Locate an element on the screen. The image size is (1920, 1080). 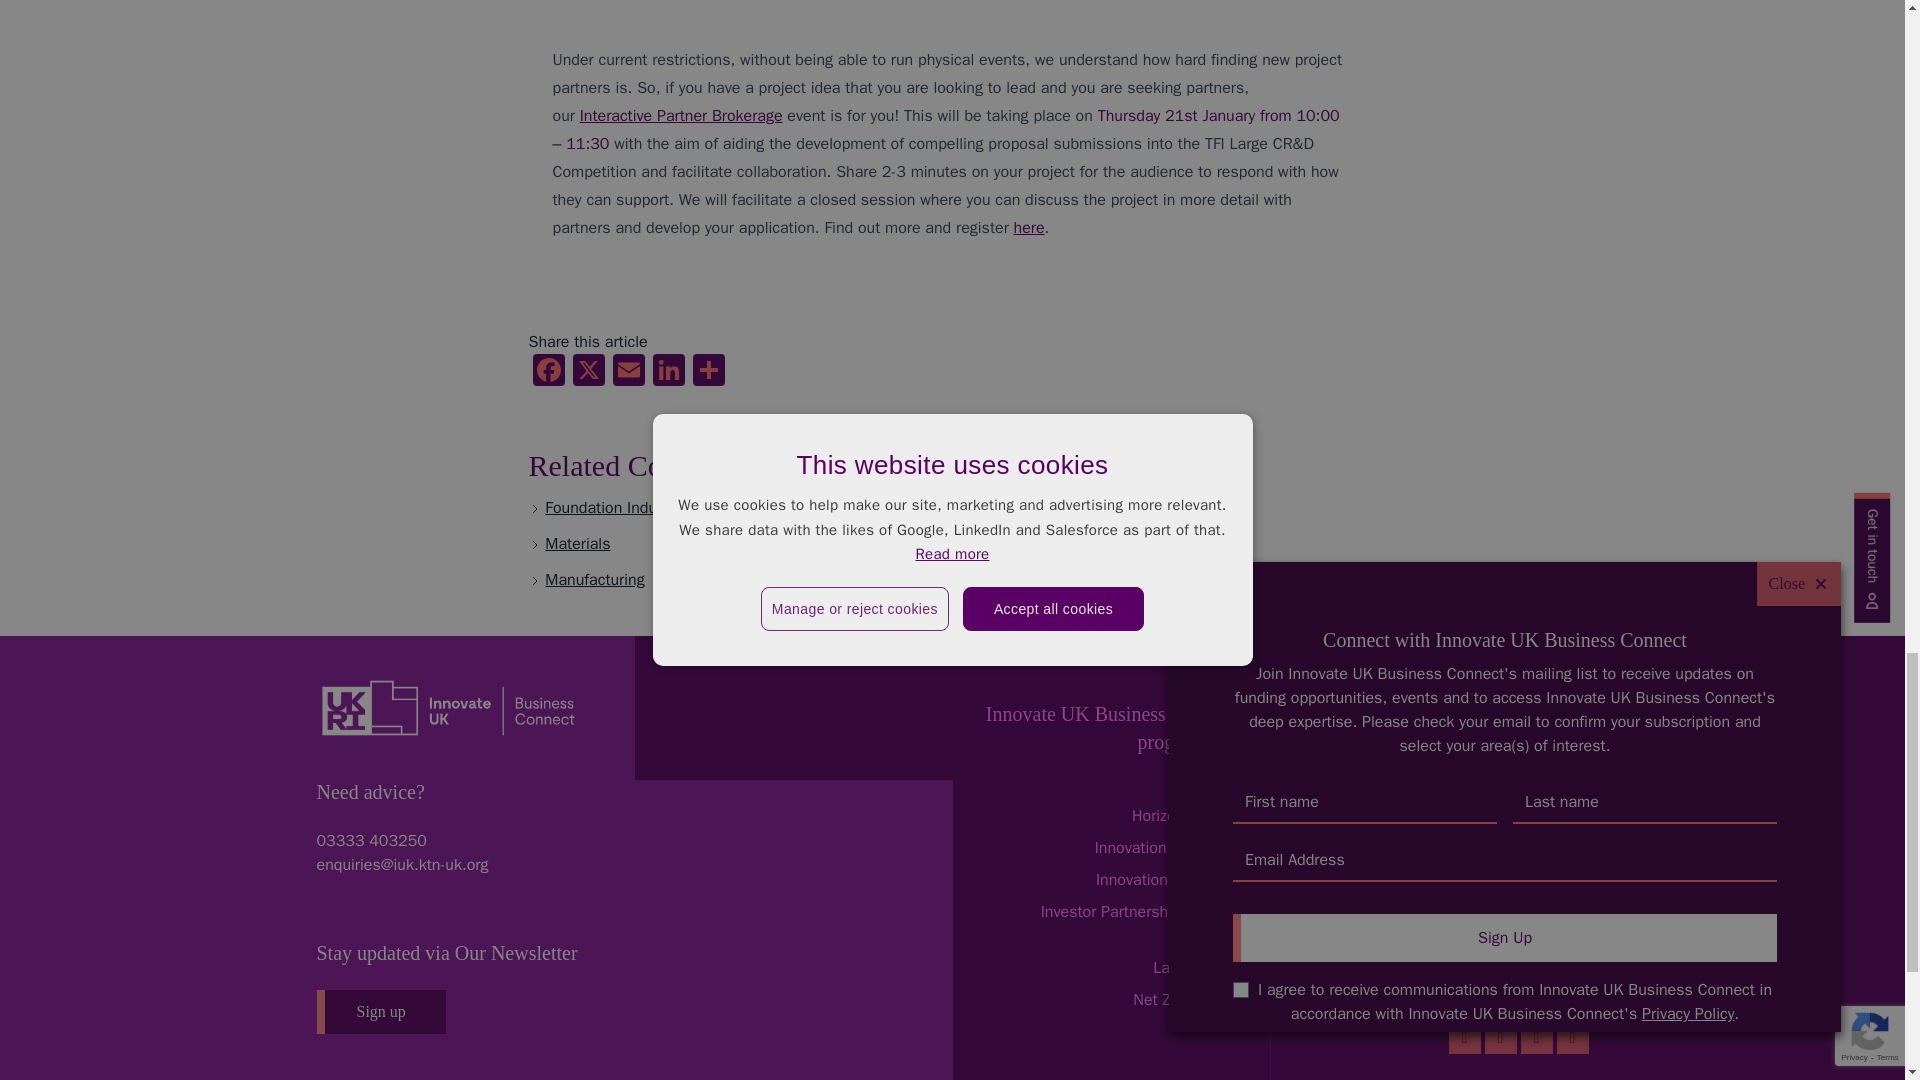
X is located at coordinates (588, 373).